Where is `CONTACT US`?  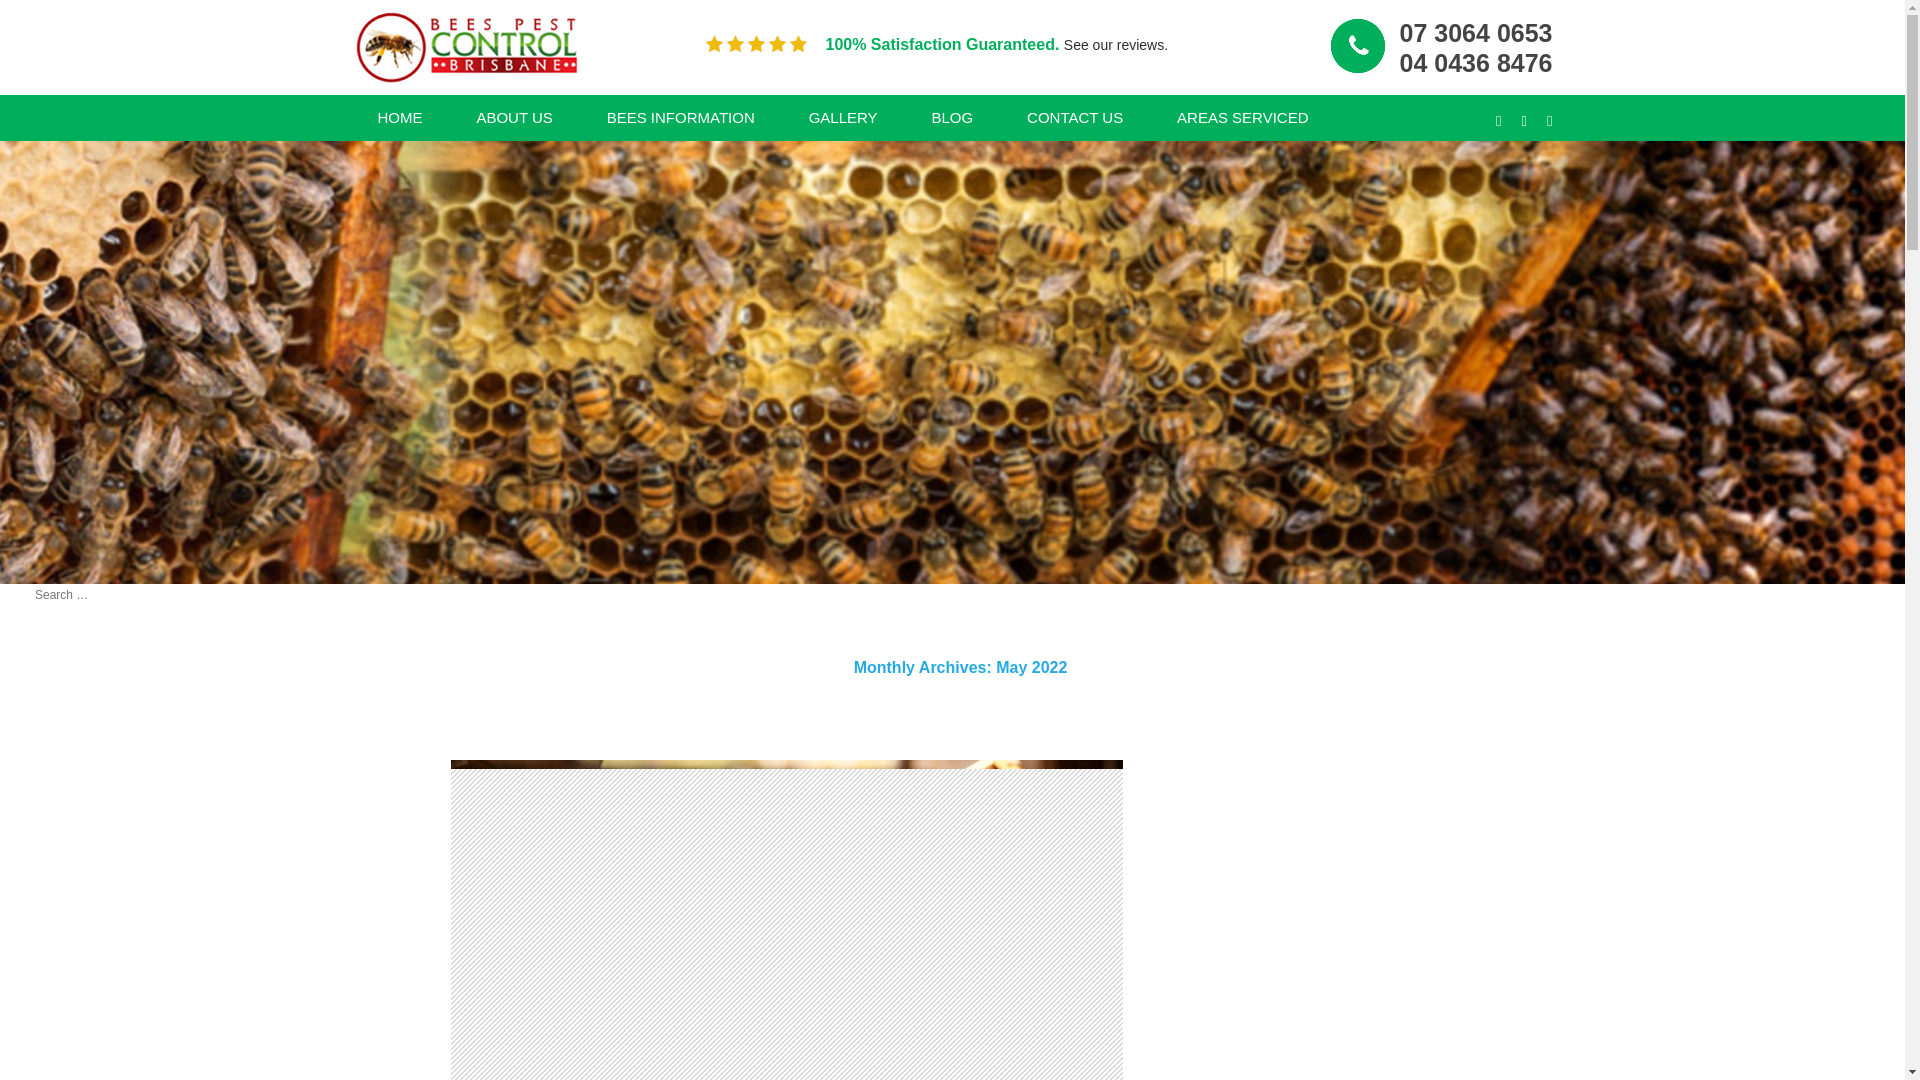
CONTACT US is located at coordinates (1075, 118).